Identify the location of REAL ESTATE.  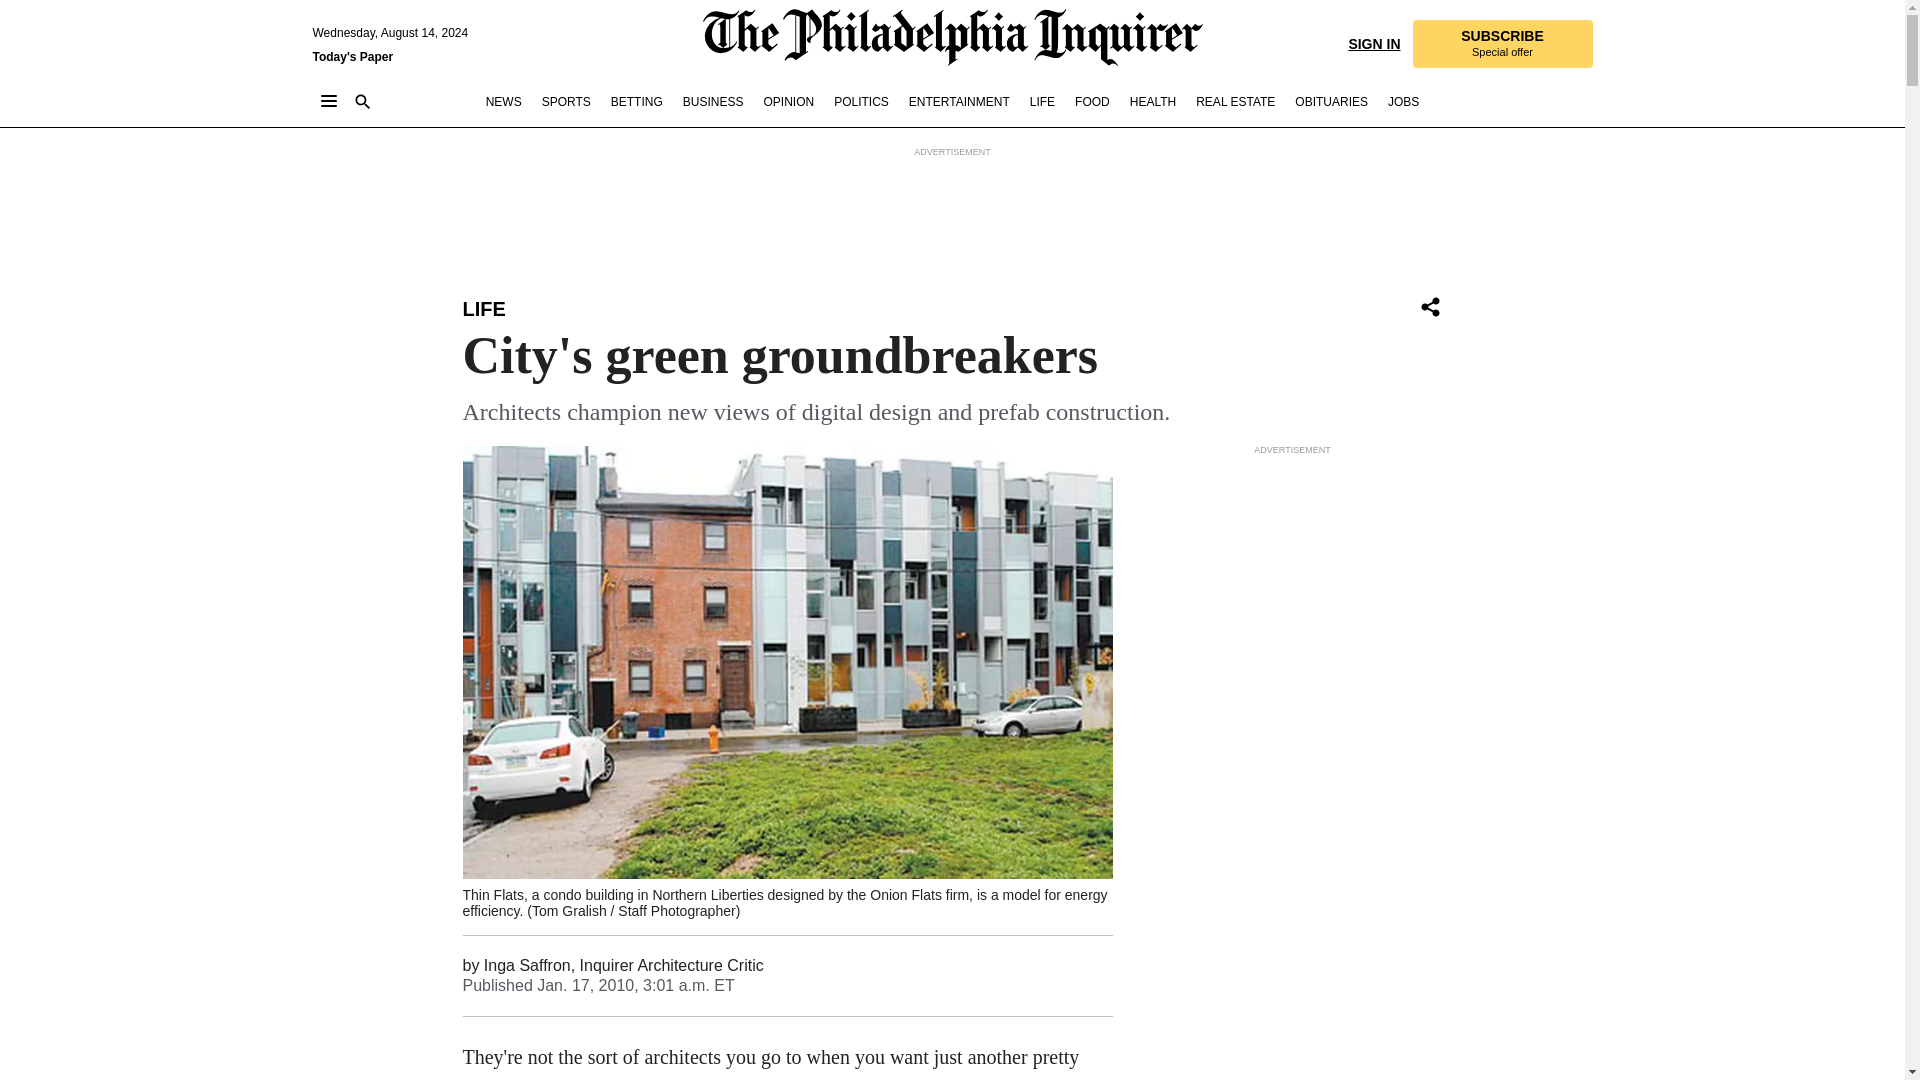
(1235, 102).